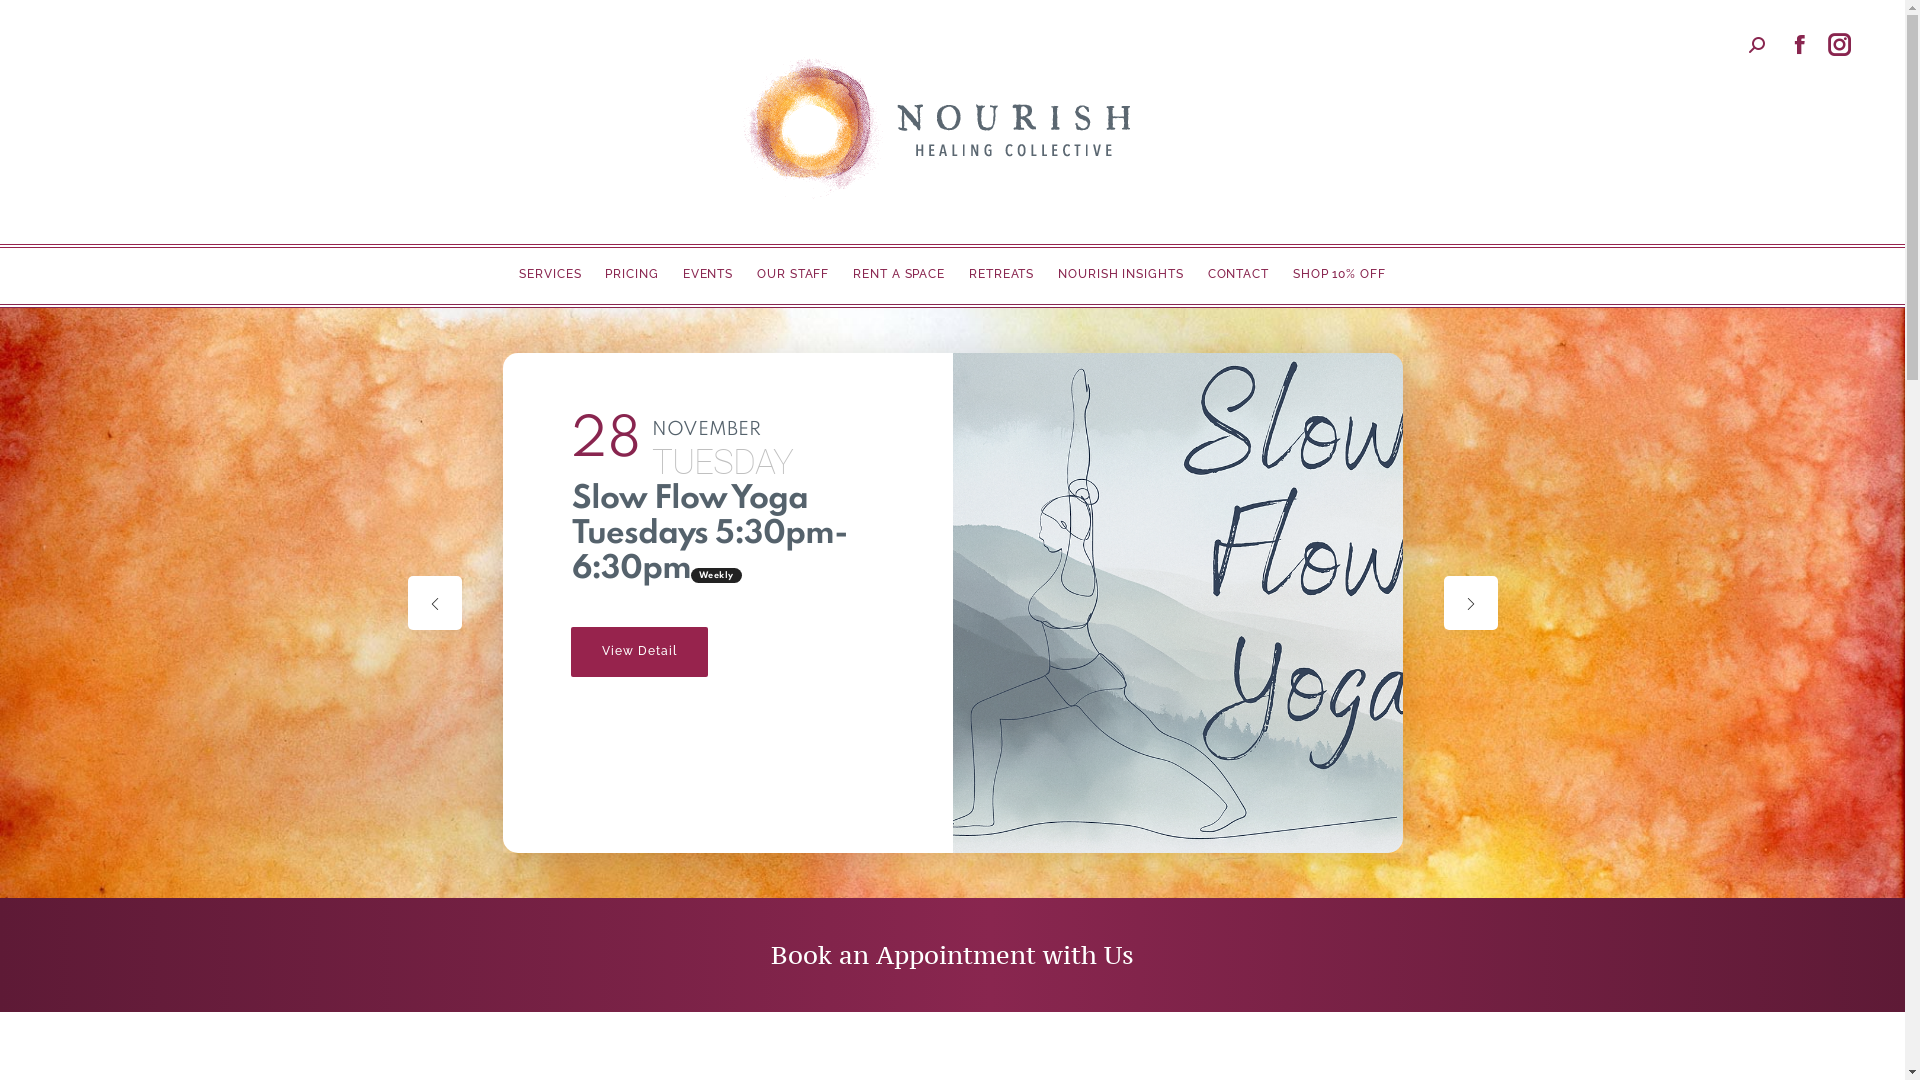 The image size is (1920, 1080). Describe the element at coordinates (638, 652) in the screenshot. I see `View Detail` at that location.